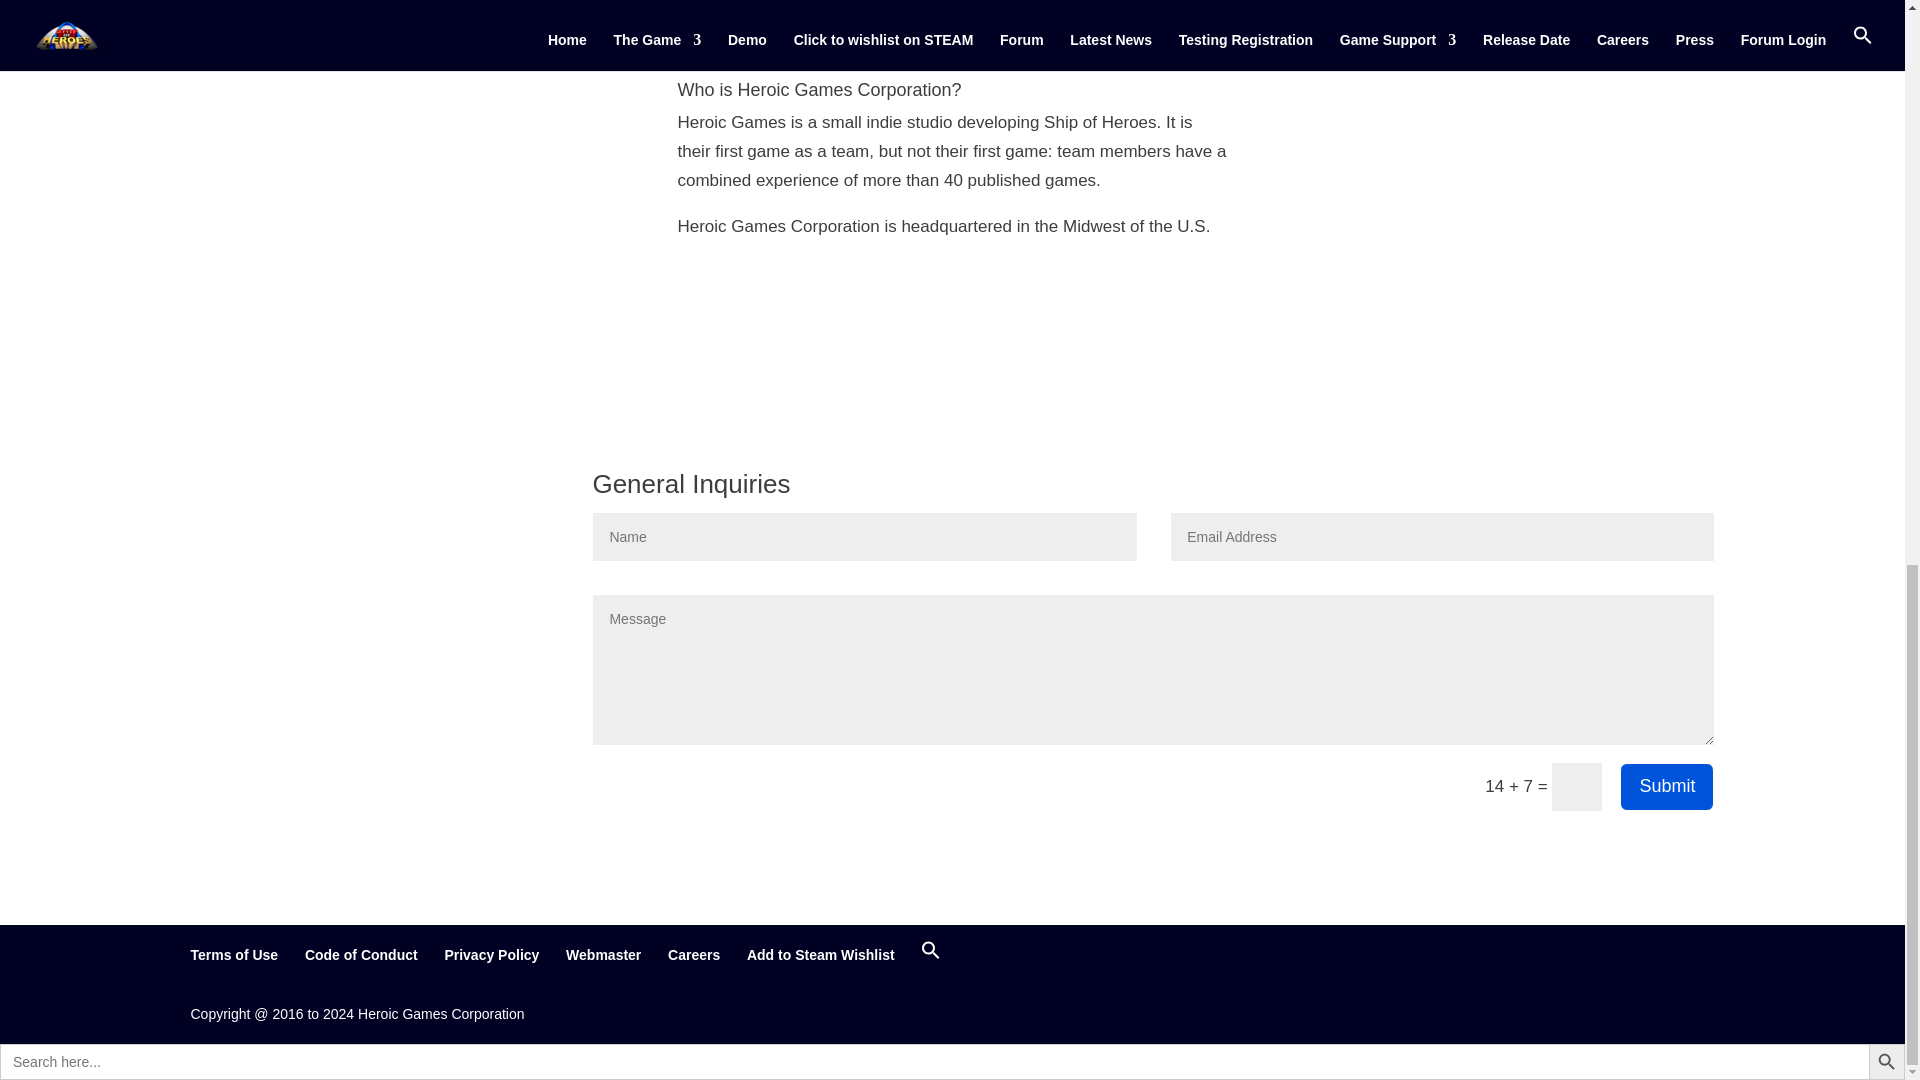 The width and height of the screenshot is (1920, 1080). What do you see at coordinates (604, 955) in the screenshot?
I see `Webmaster` at bounding box center [604, 955].